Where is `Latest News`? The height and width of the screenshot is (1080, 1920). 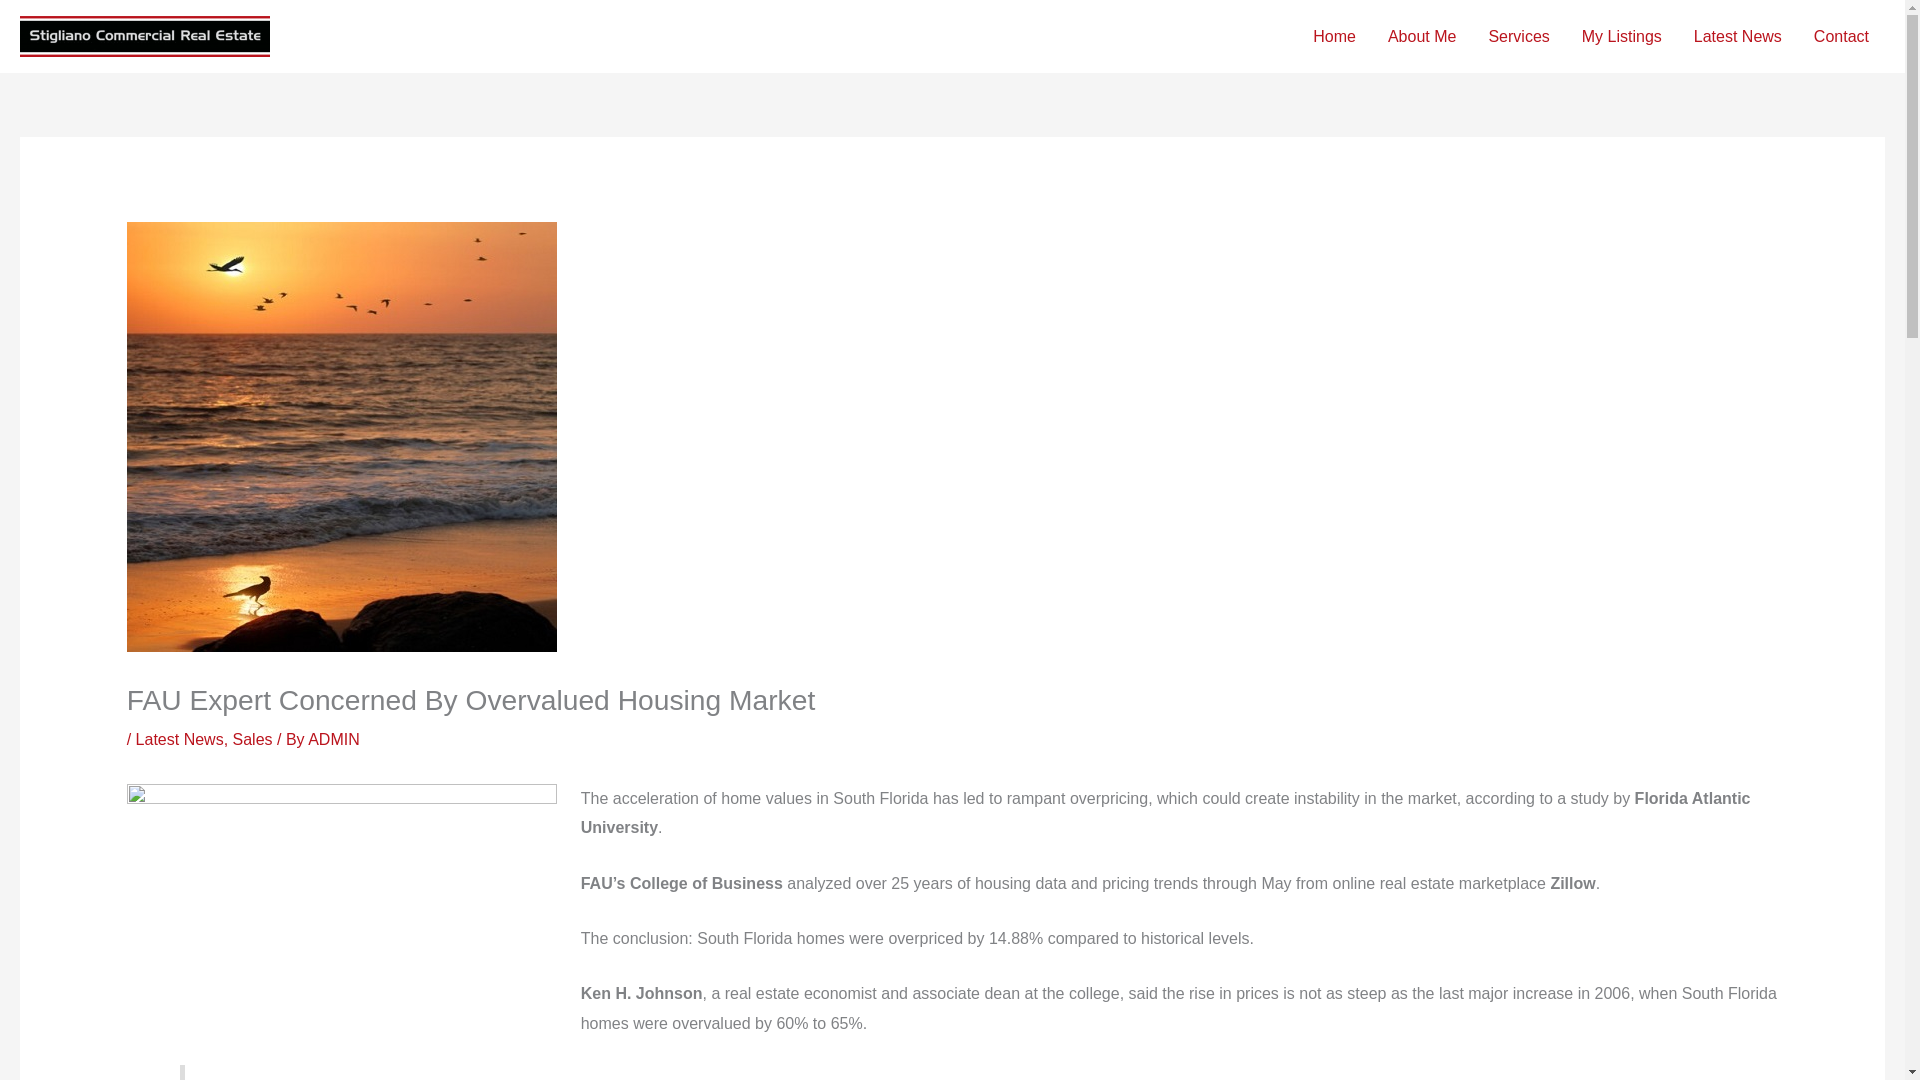 Latest News is located at coordinates (1738, 37).